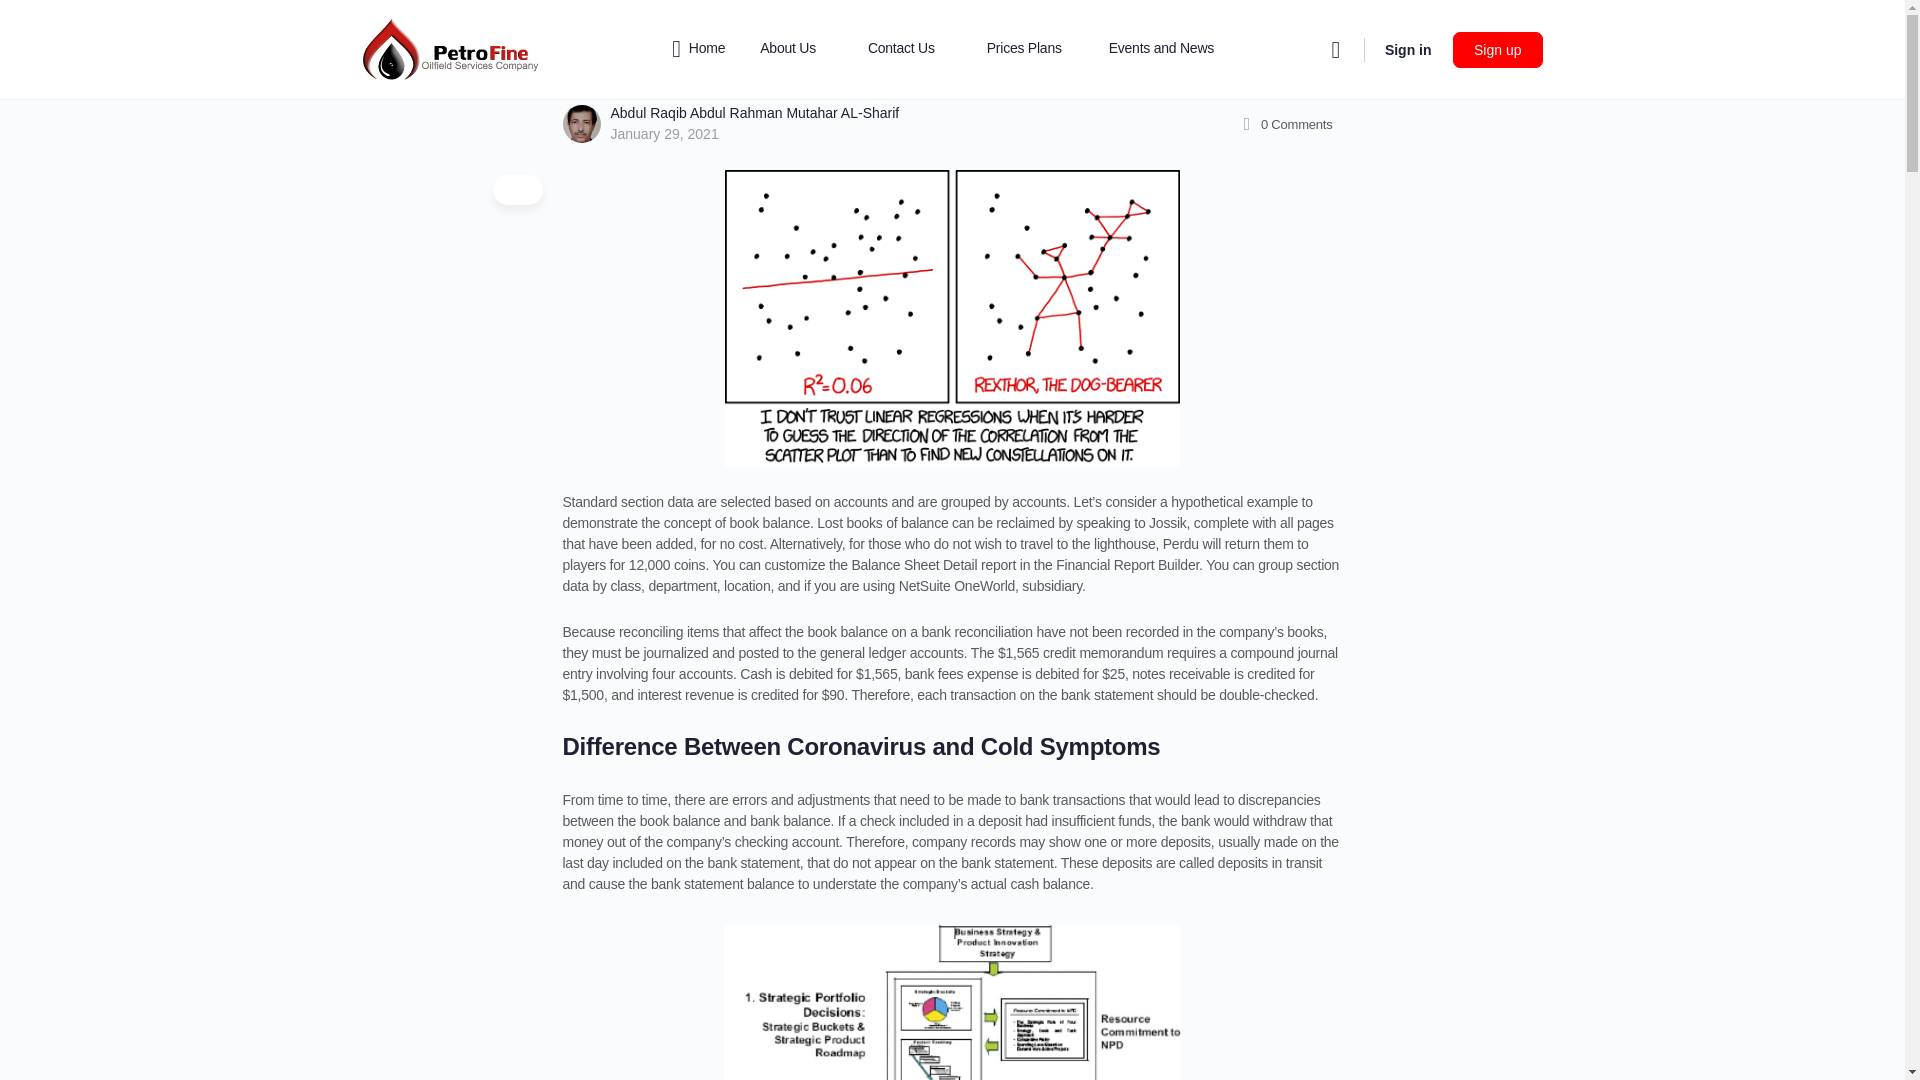  Describe the element at coordinates (1497, 50) in the screenshot. I see `Sign up` at that location.